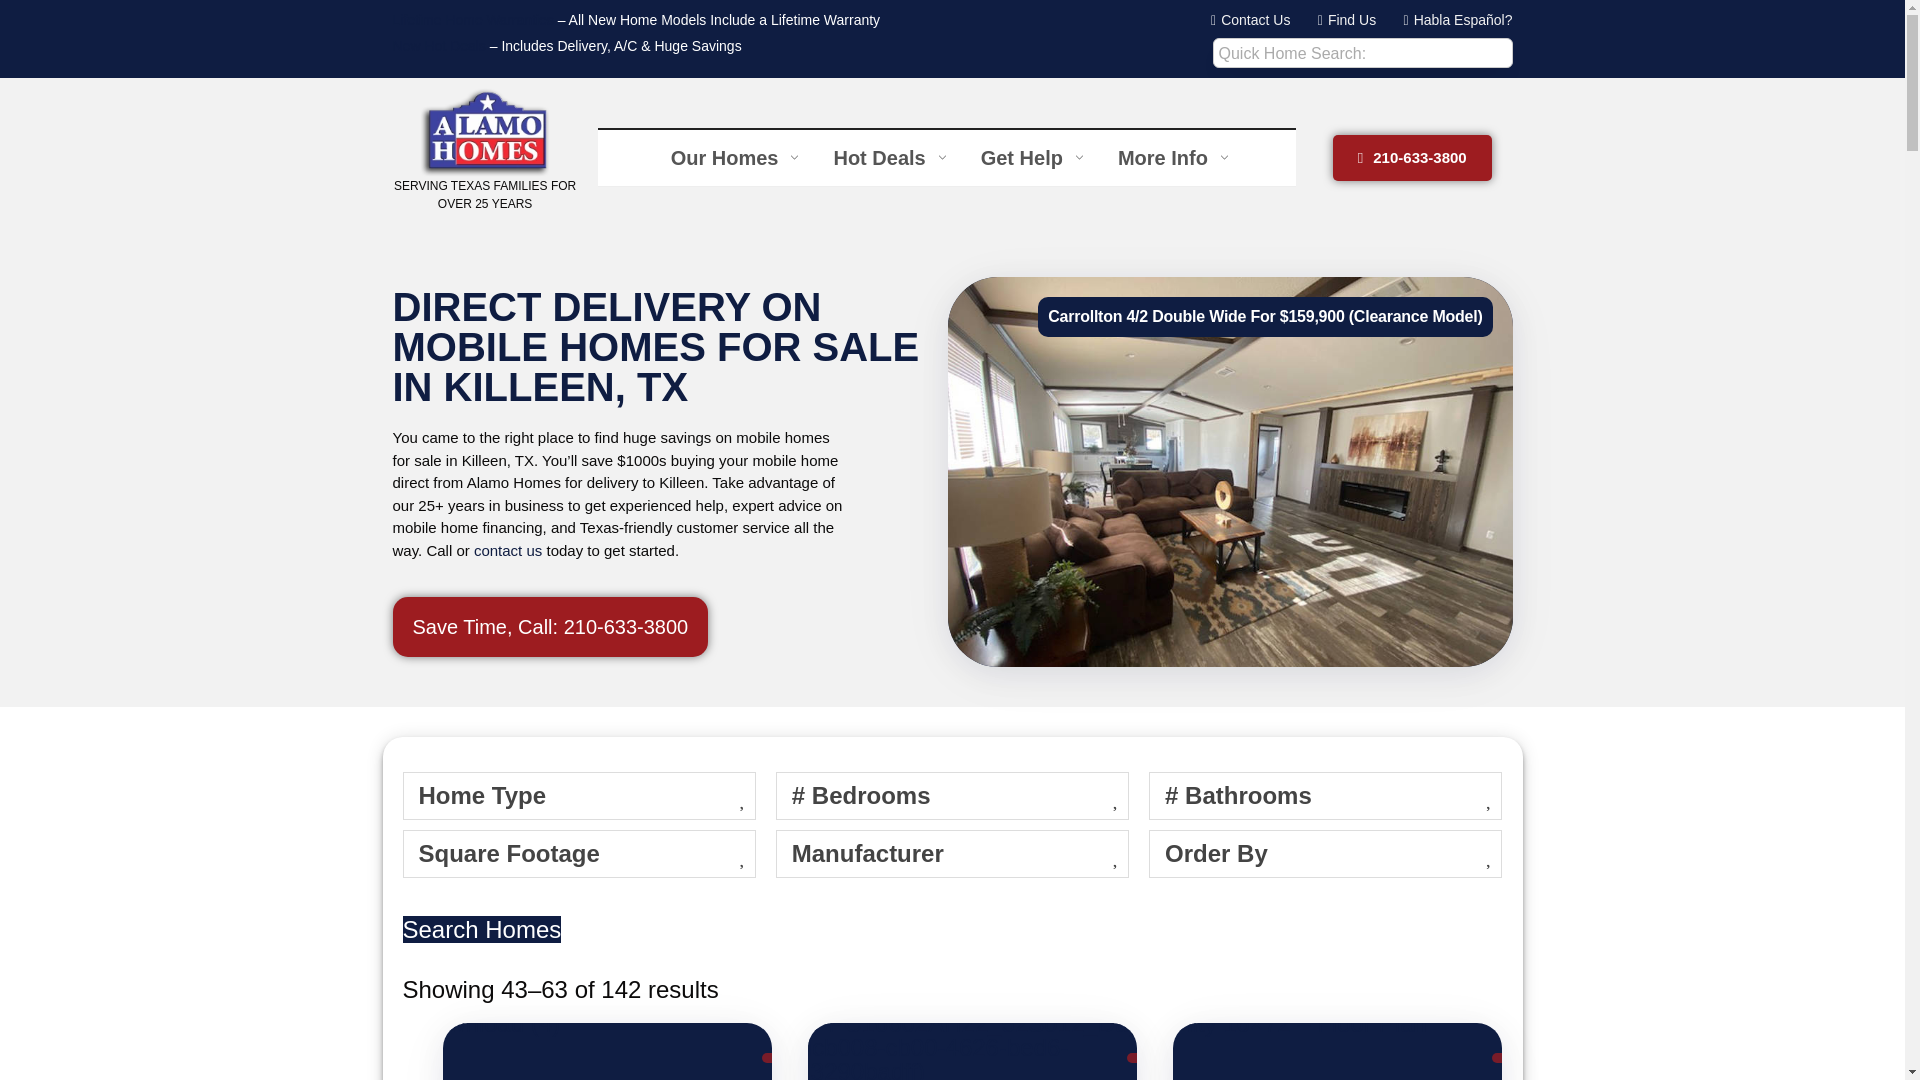 The image size is (1920, 1080). I want to click on Search Homes, so click(1340, 20).